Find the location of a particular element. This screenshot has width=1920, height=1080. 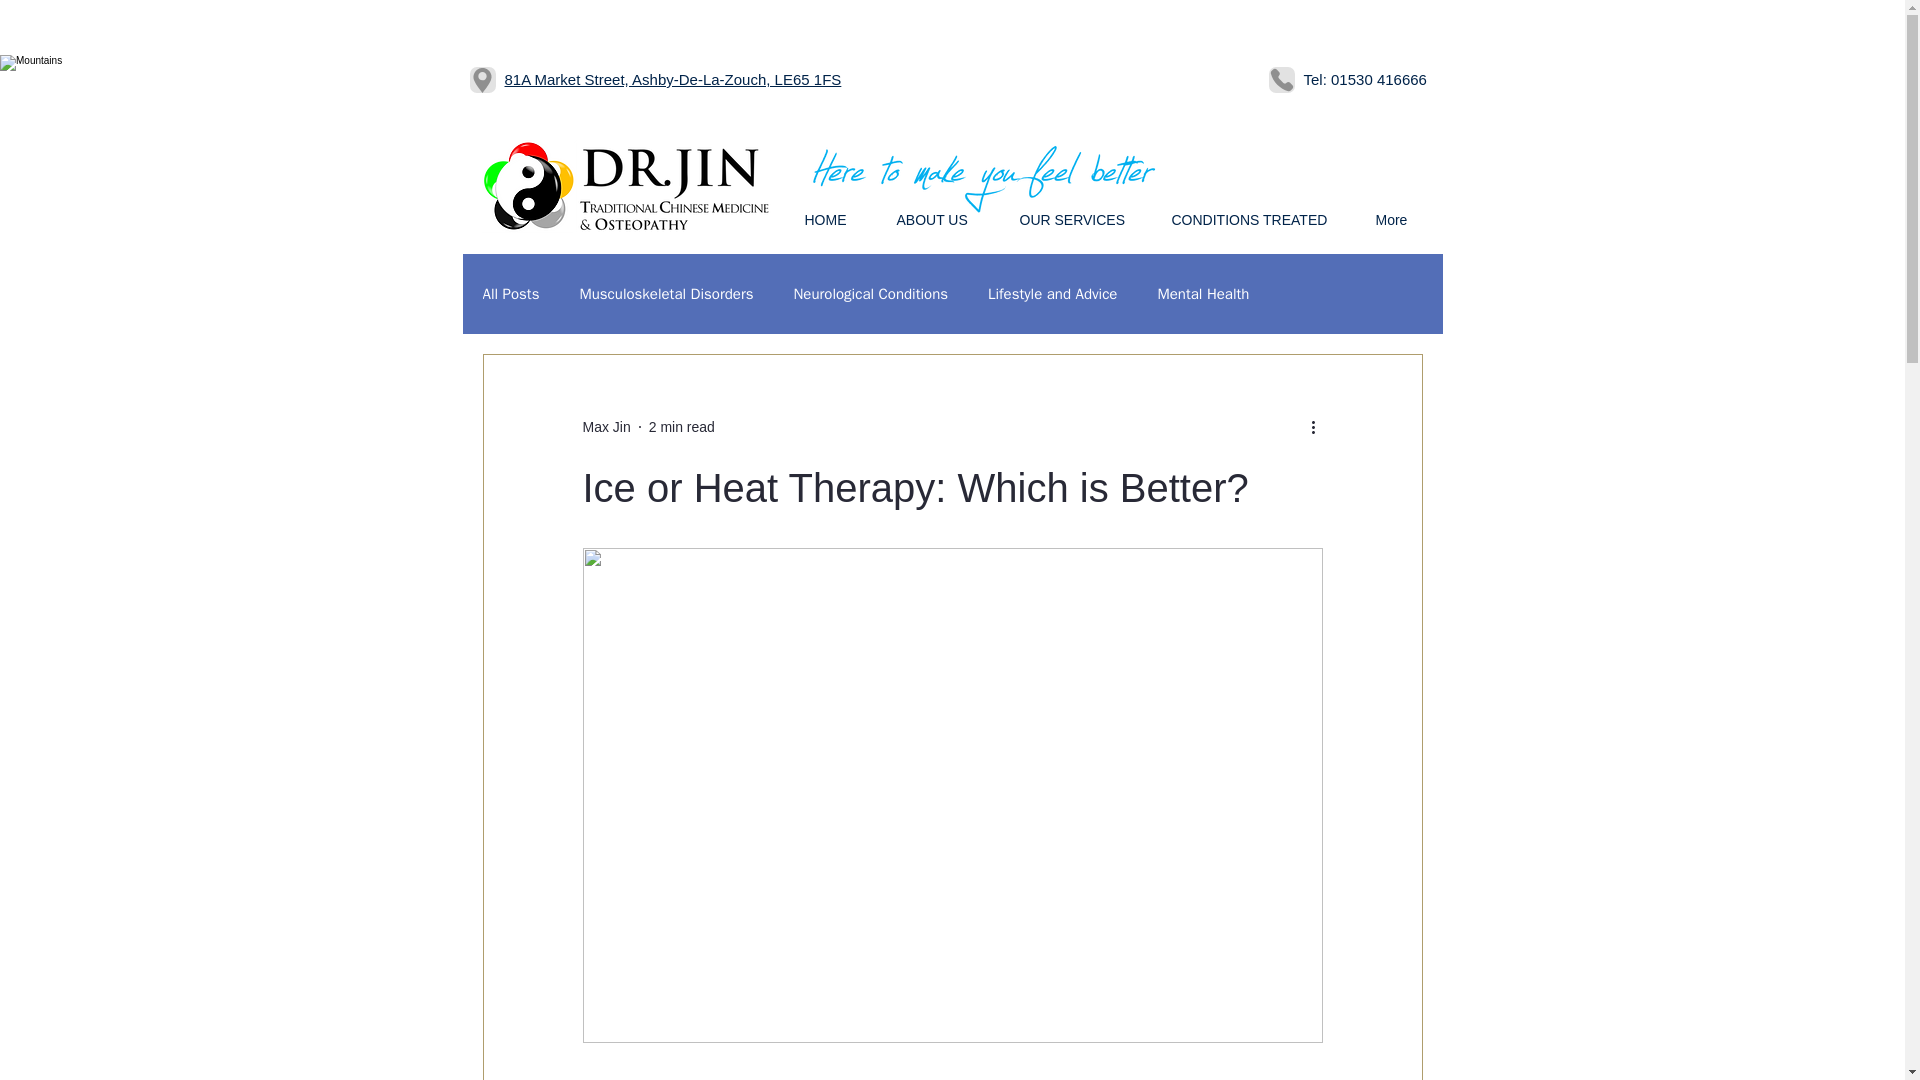

OUR SERVICES is located at coordinates (1080, 220).